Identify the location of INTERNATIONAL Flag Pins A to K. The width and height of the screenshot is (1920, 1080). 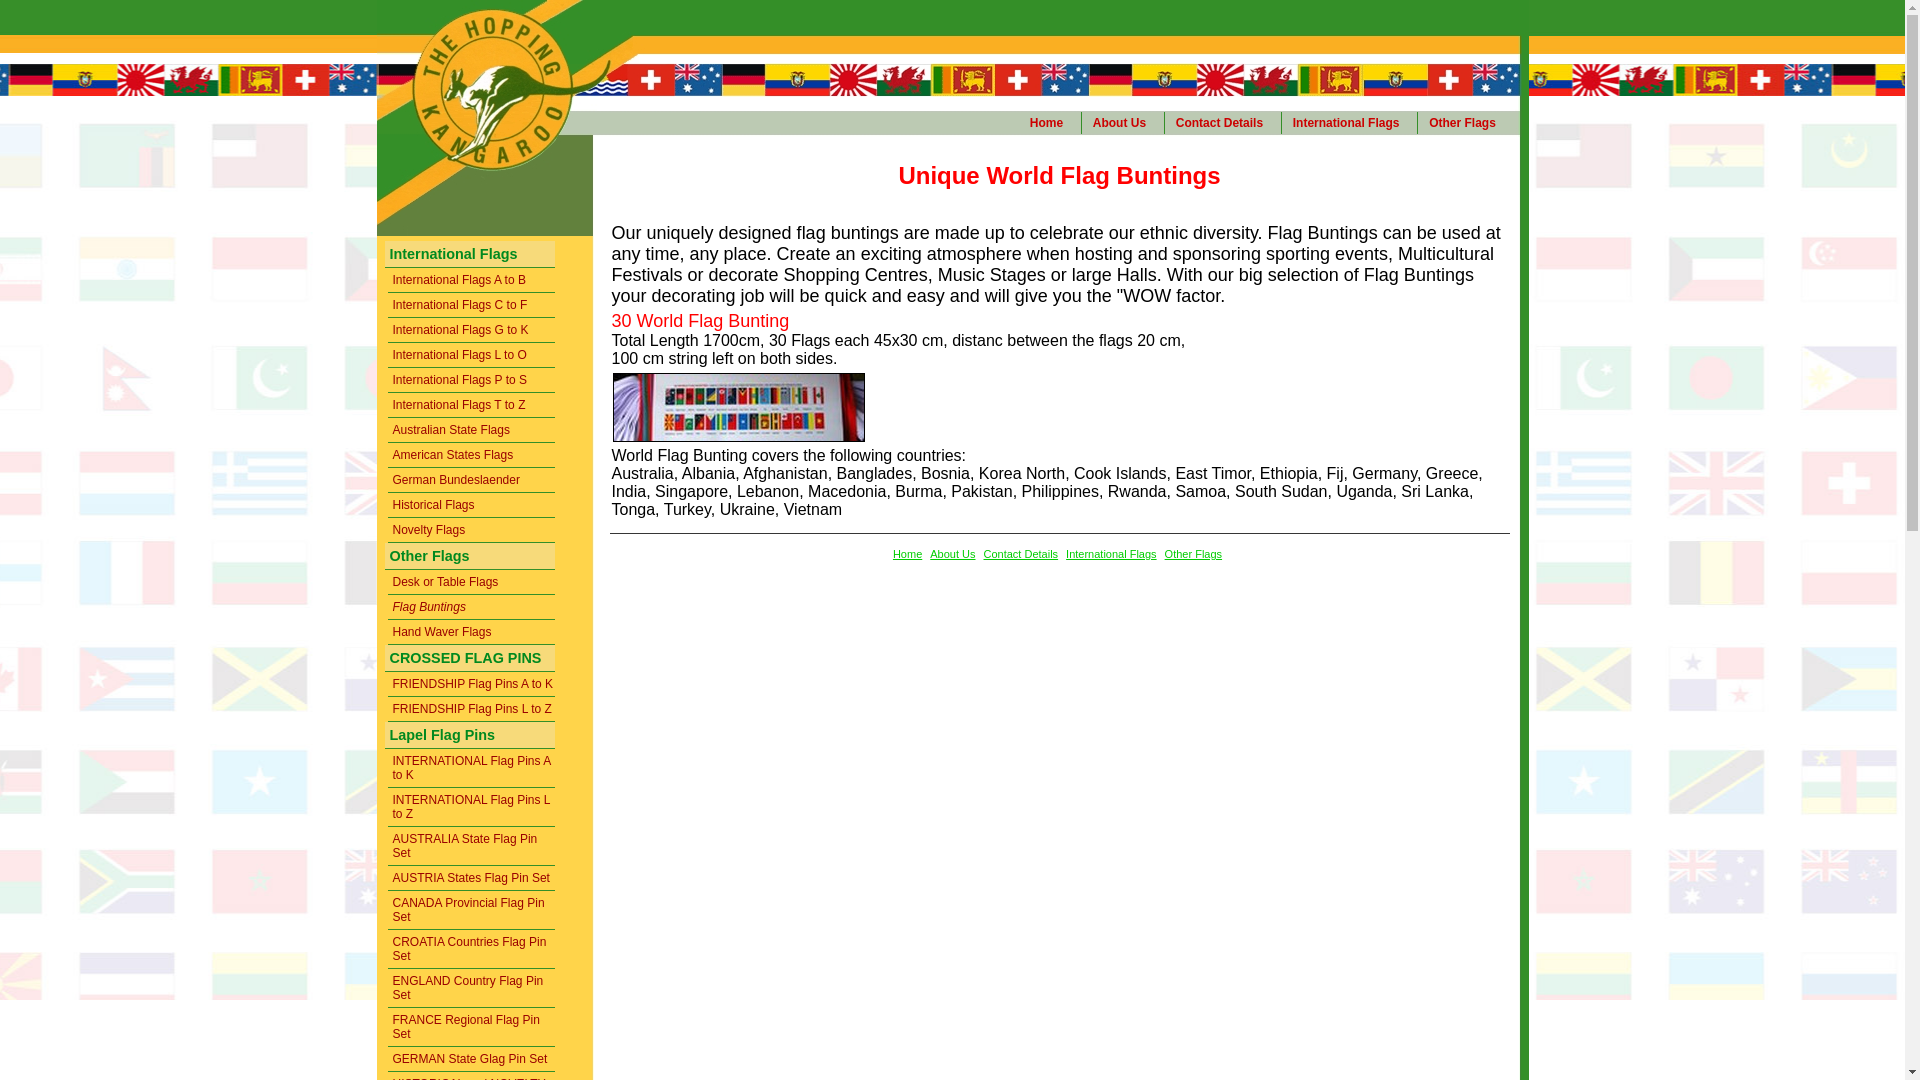
(472, 768).